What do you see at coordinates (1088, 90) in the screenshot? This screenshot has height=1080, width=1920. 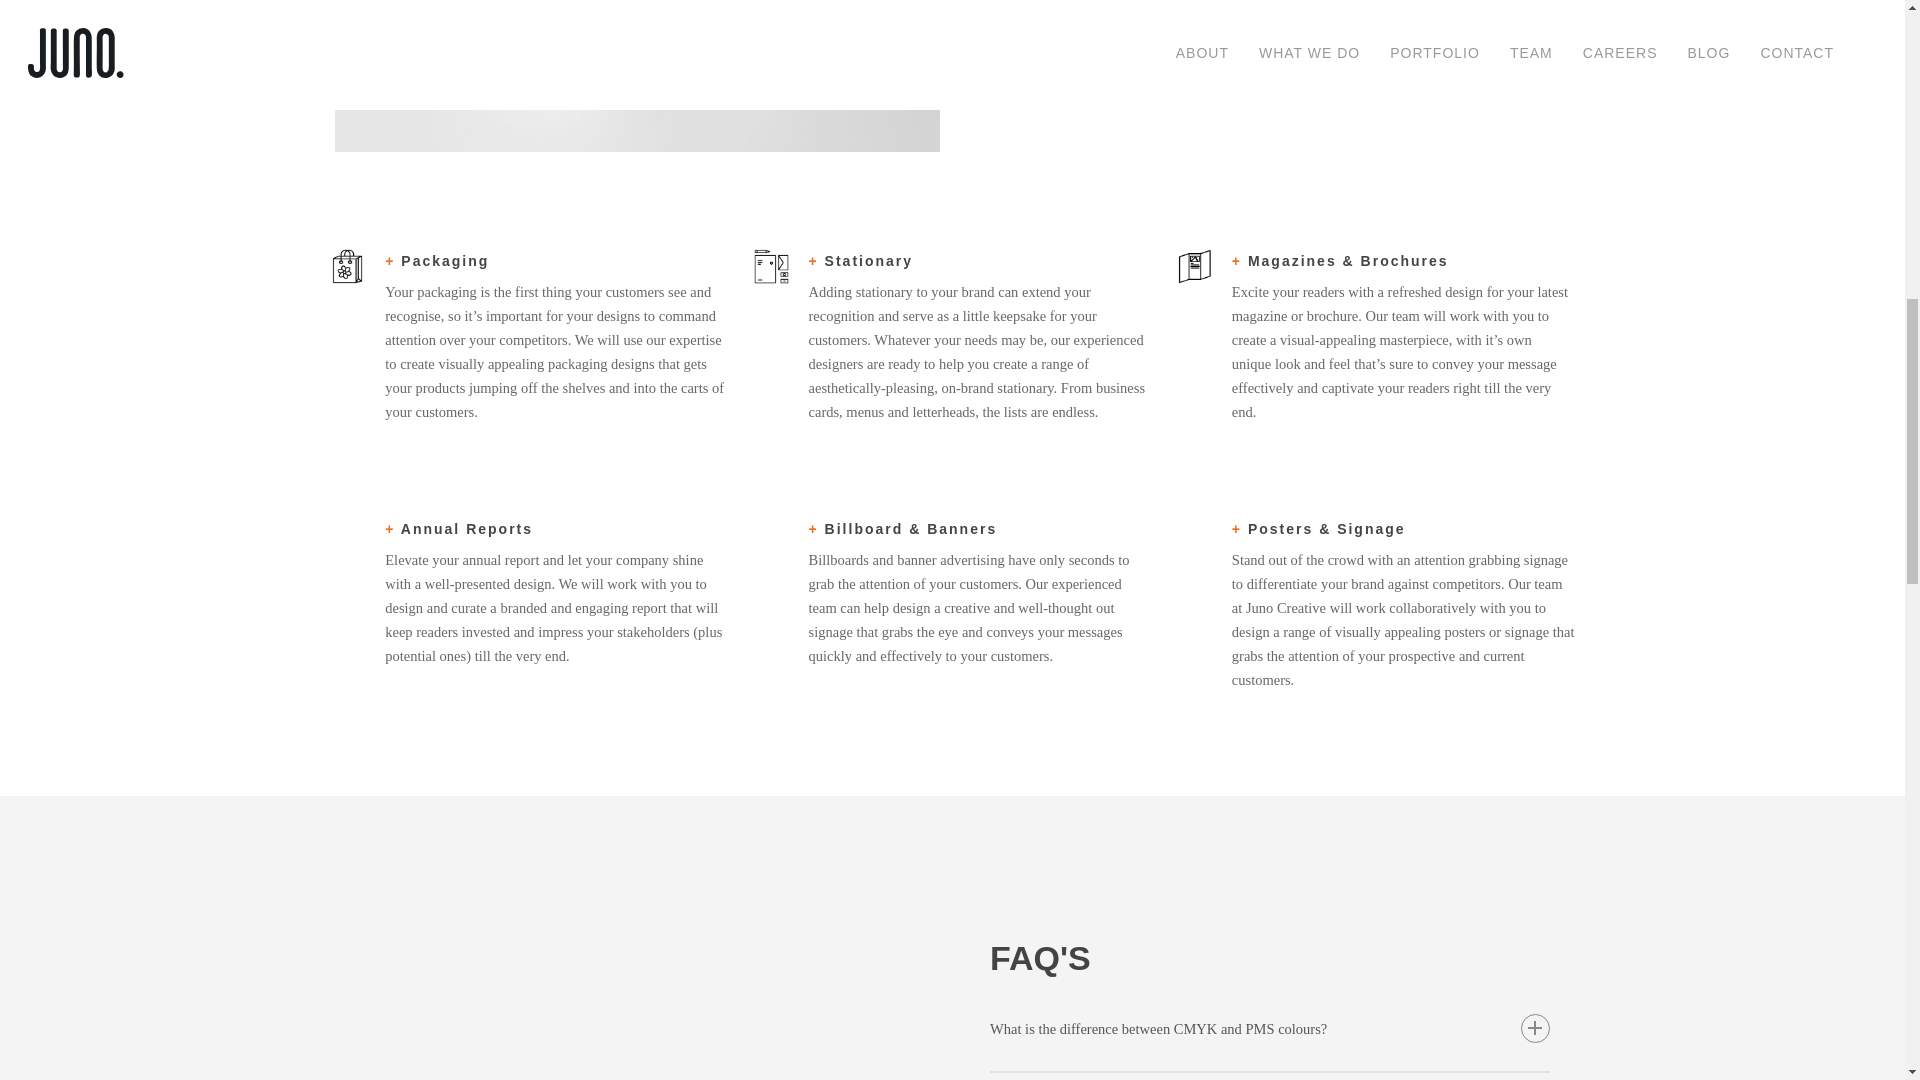 I see `REQUEST A QUOTE` at bounding box center [1088, 90].